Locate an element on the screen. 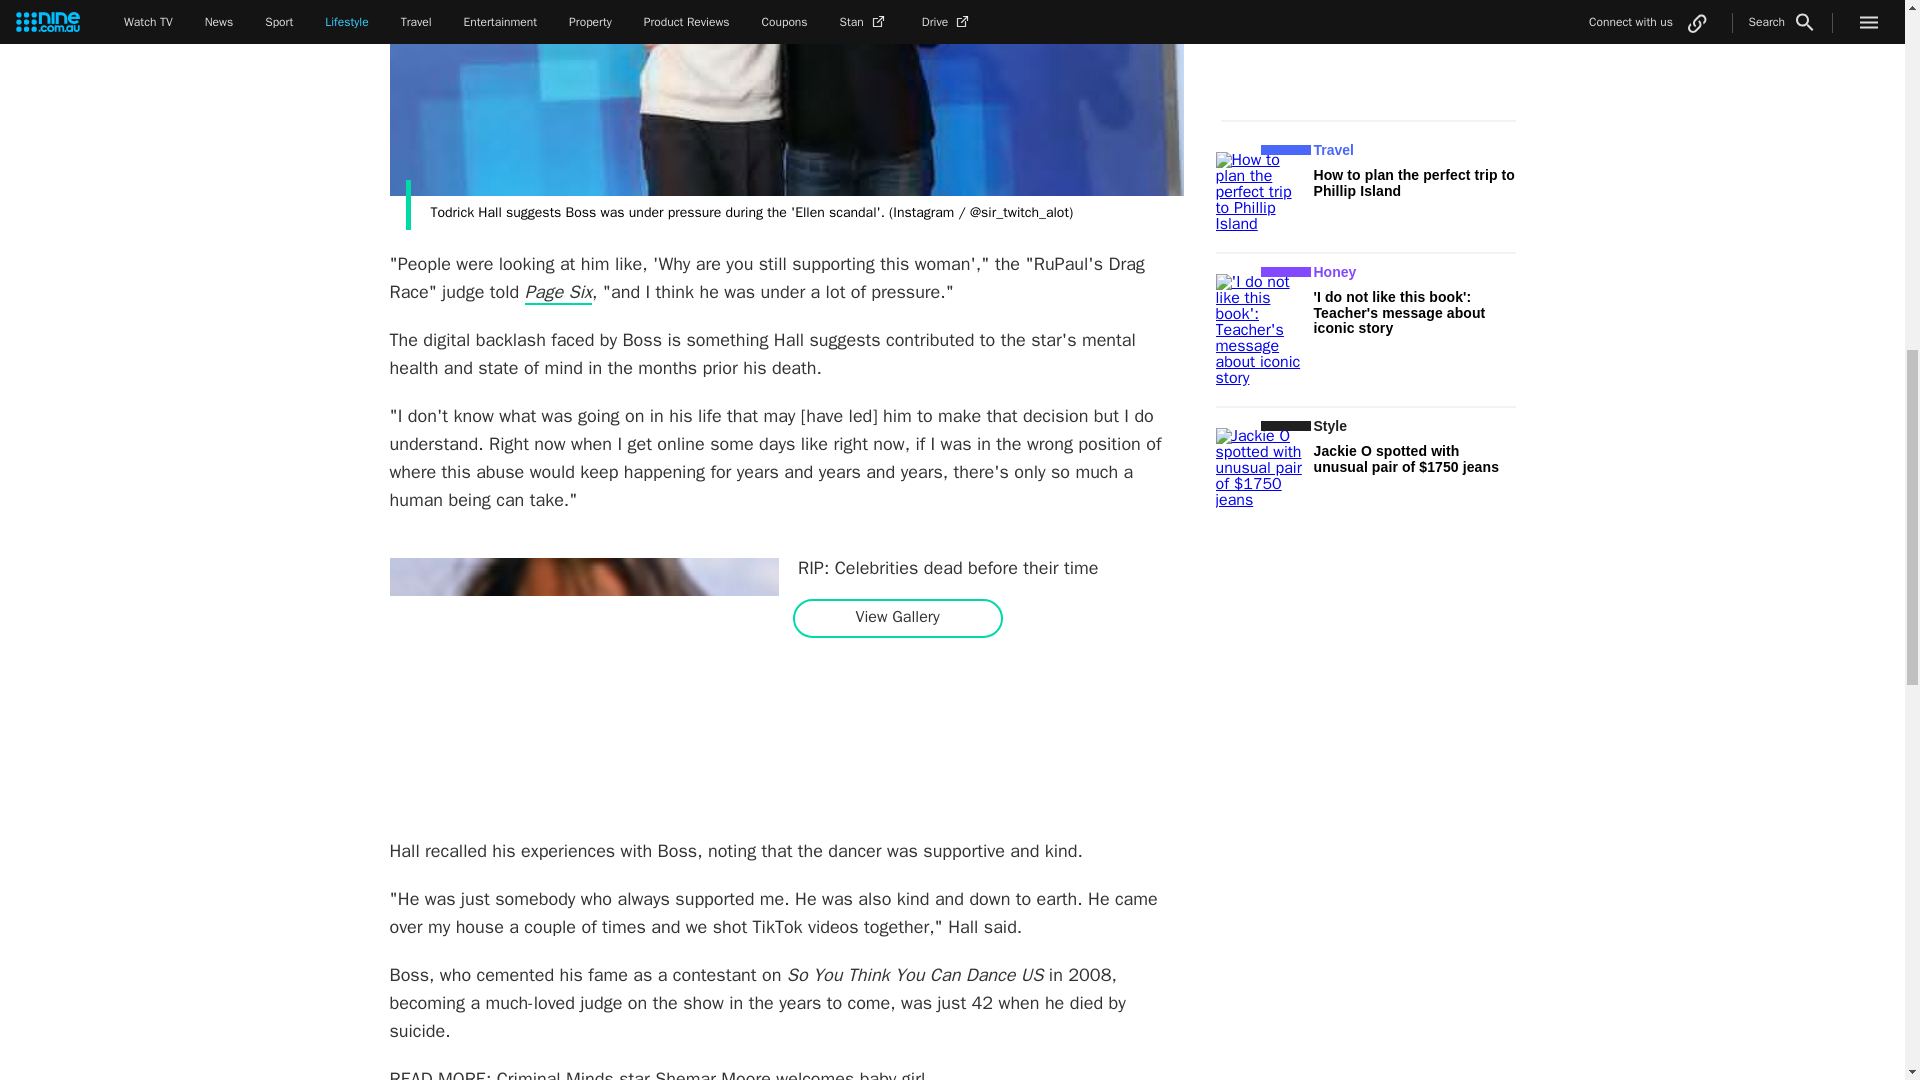  View Gallery is located at coordinates (897, 618).